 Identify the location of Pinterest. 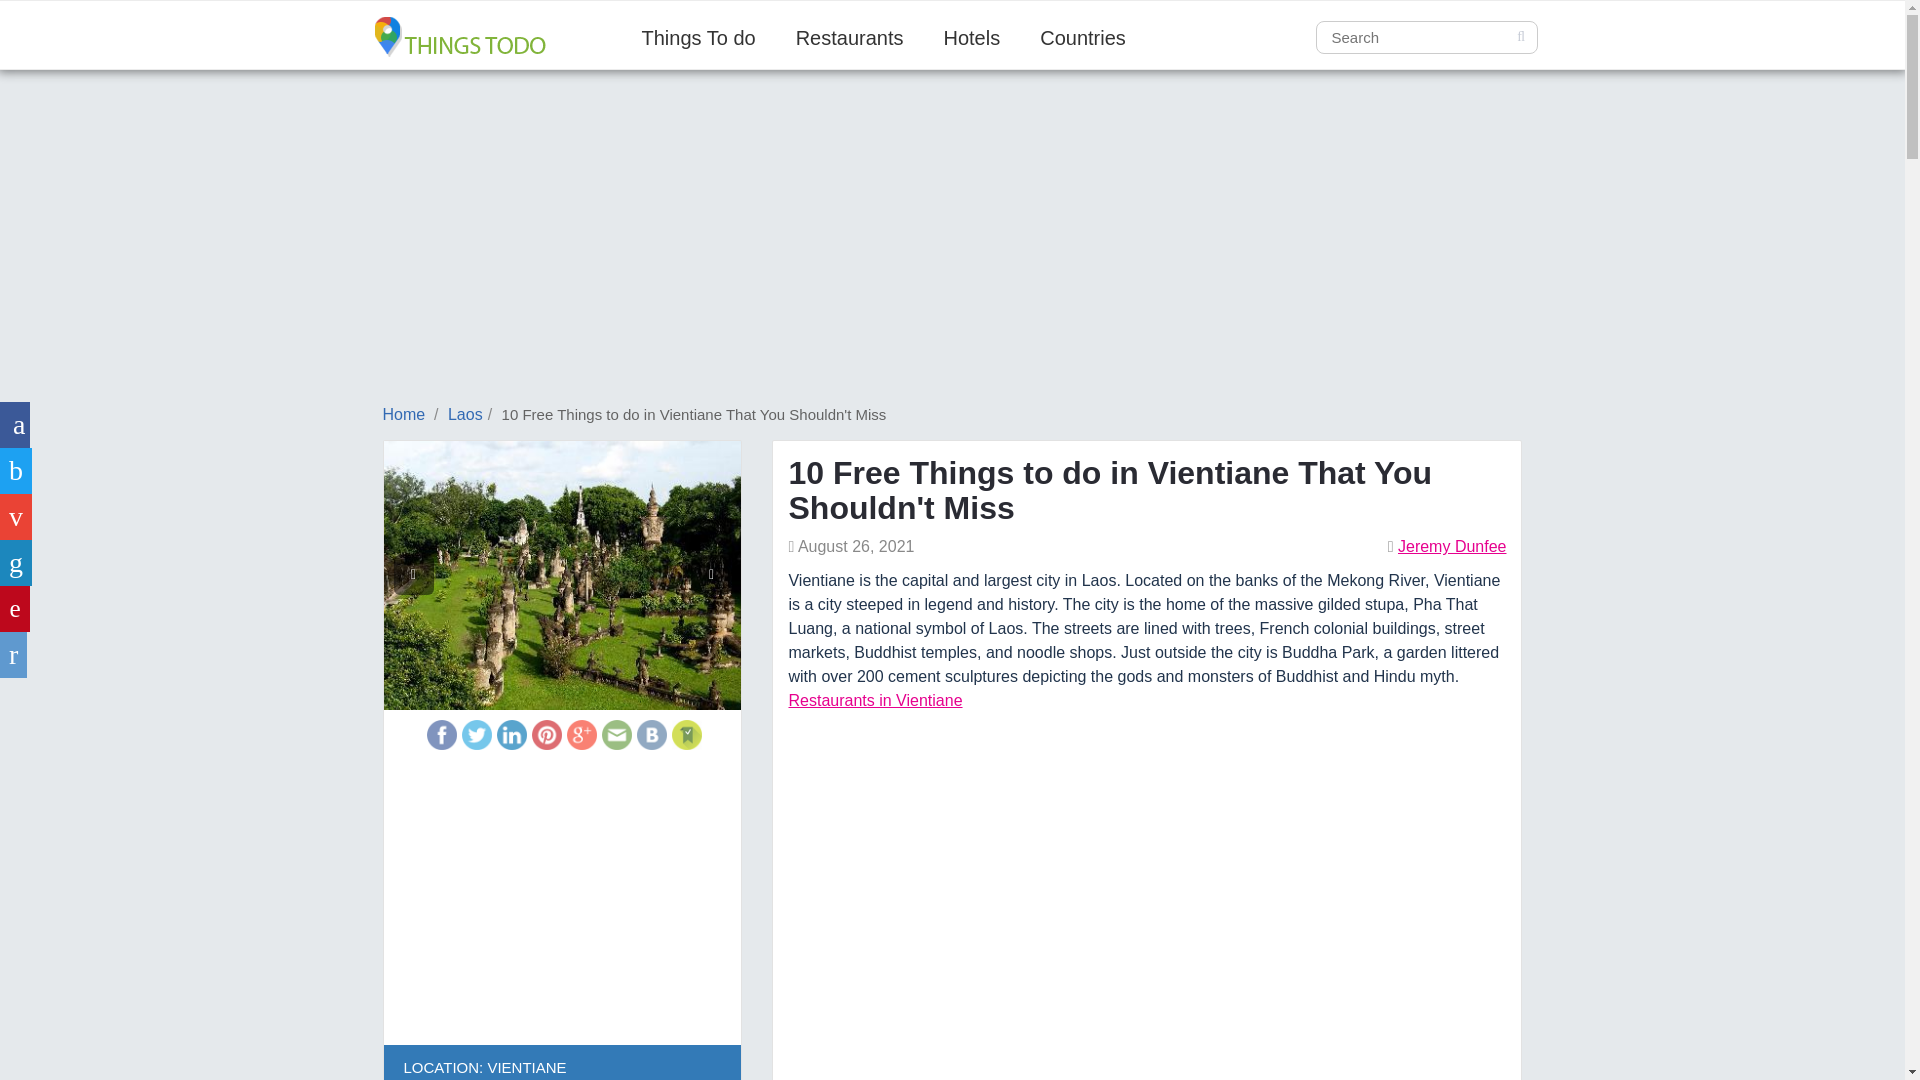
(546, 734).